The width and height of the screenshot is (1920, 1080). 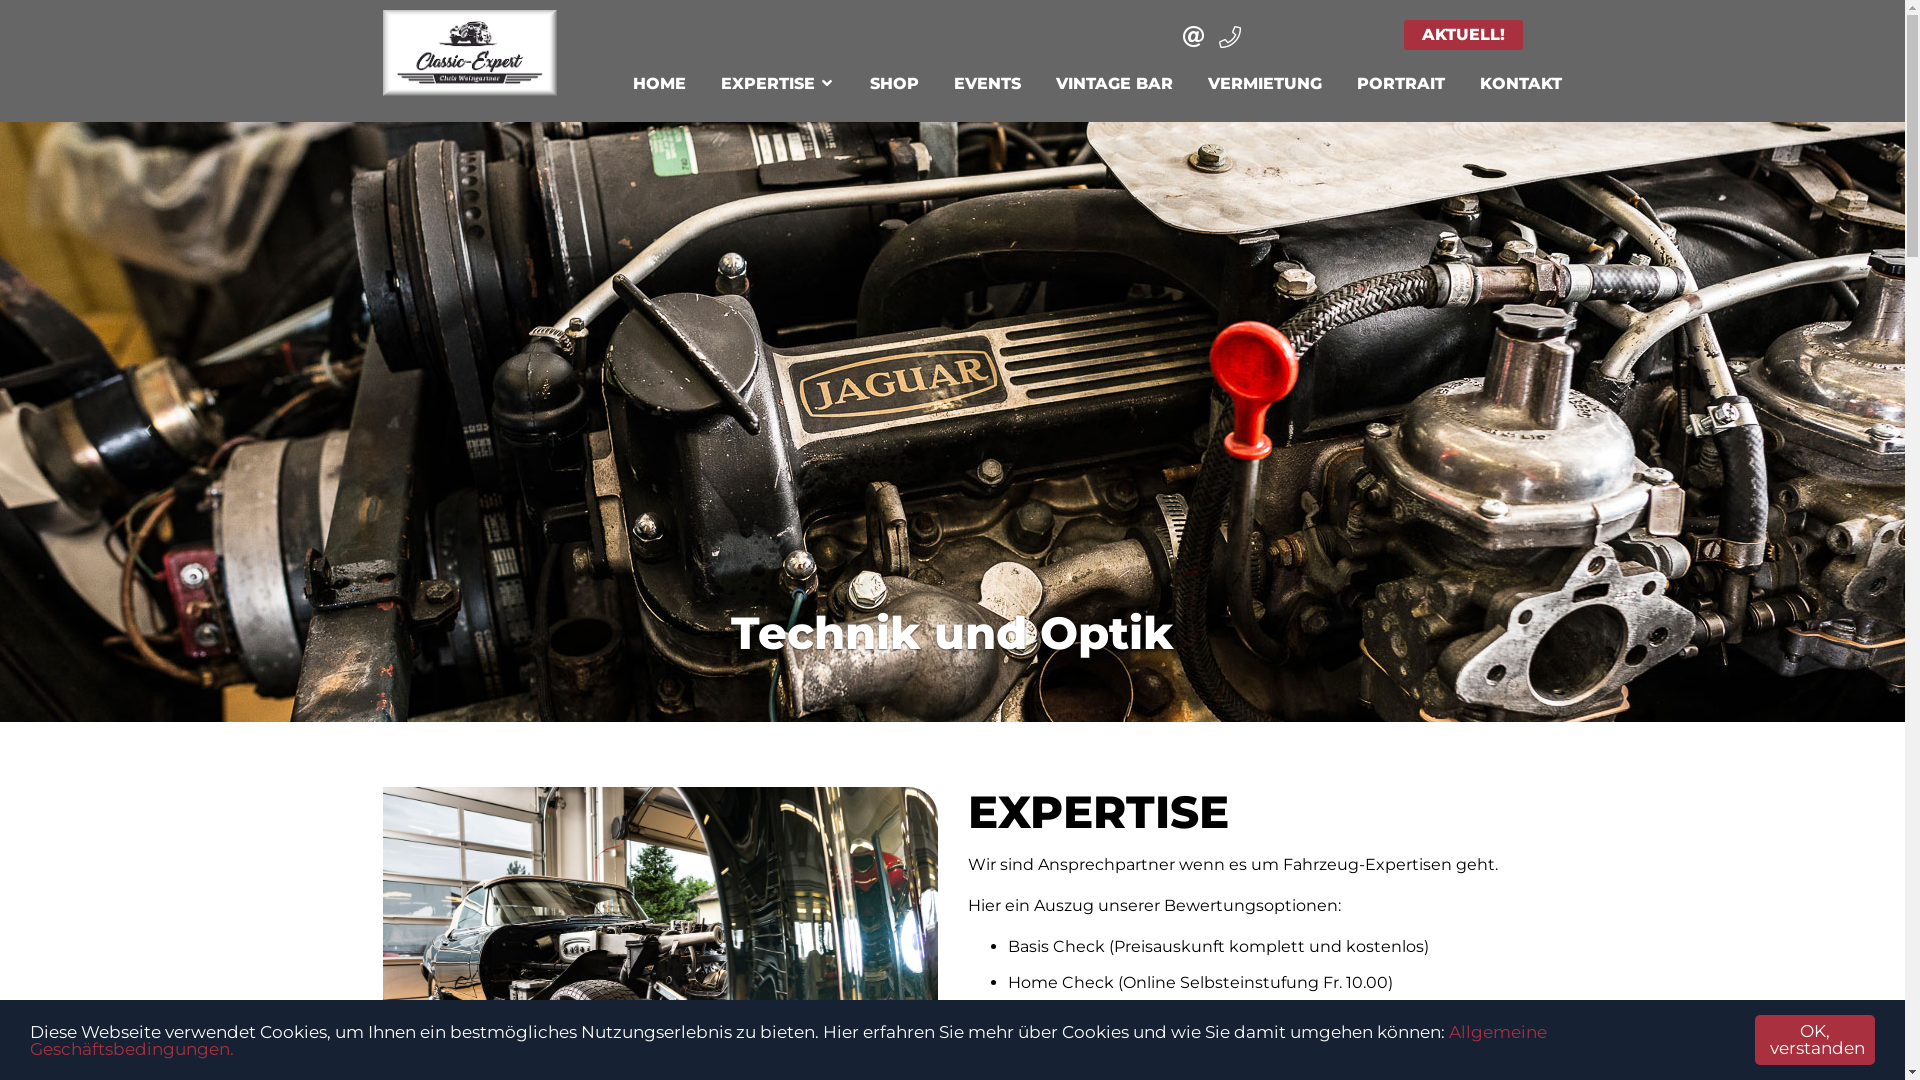 What do you see at coordinates (1264, 84) in the screenshot?
I see `VERMIETUNG` at bounding box center [1264, 84].